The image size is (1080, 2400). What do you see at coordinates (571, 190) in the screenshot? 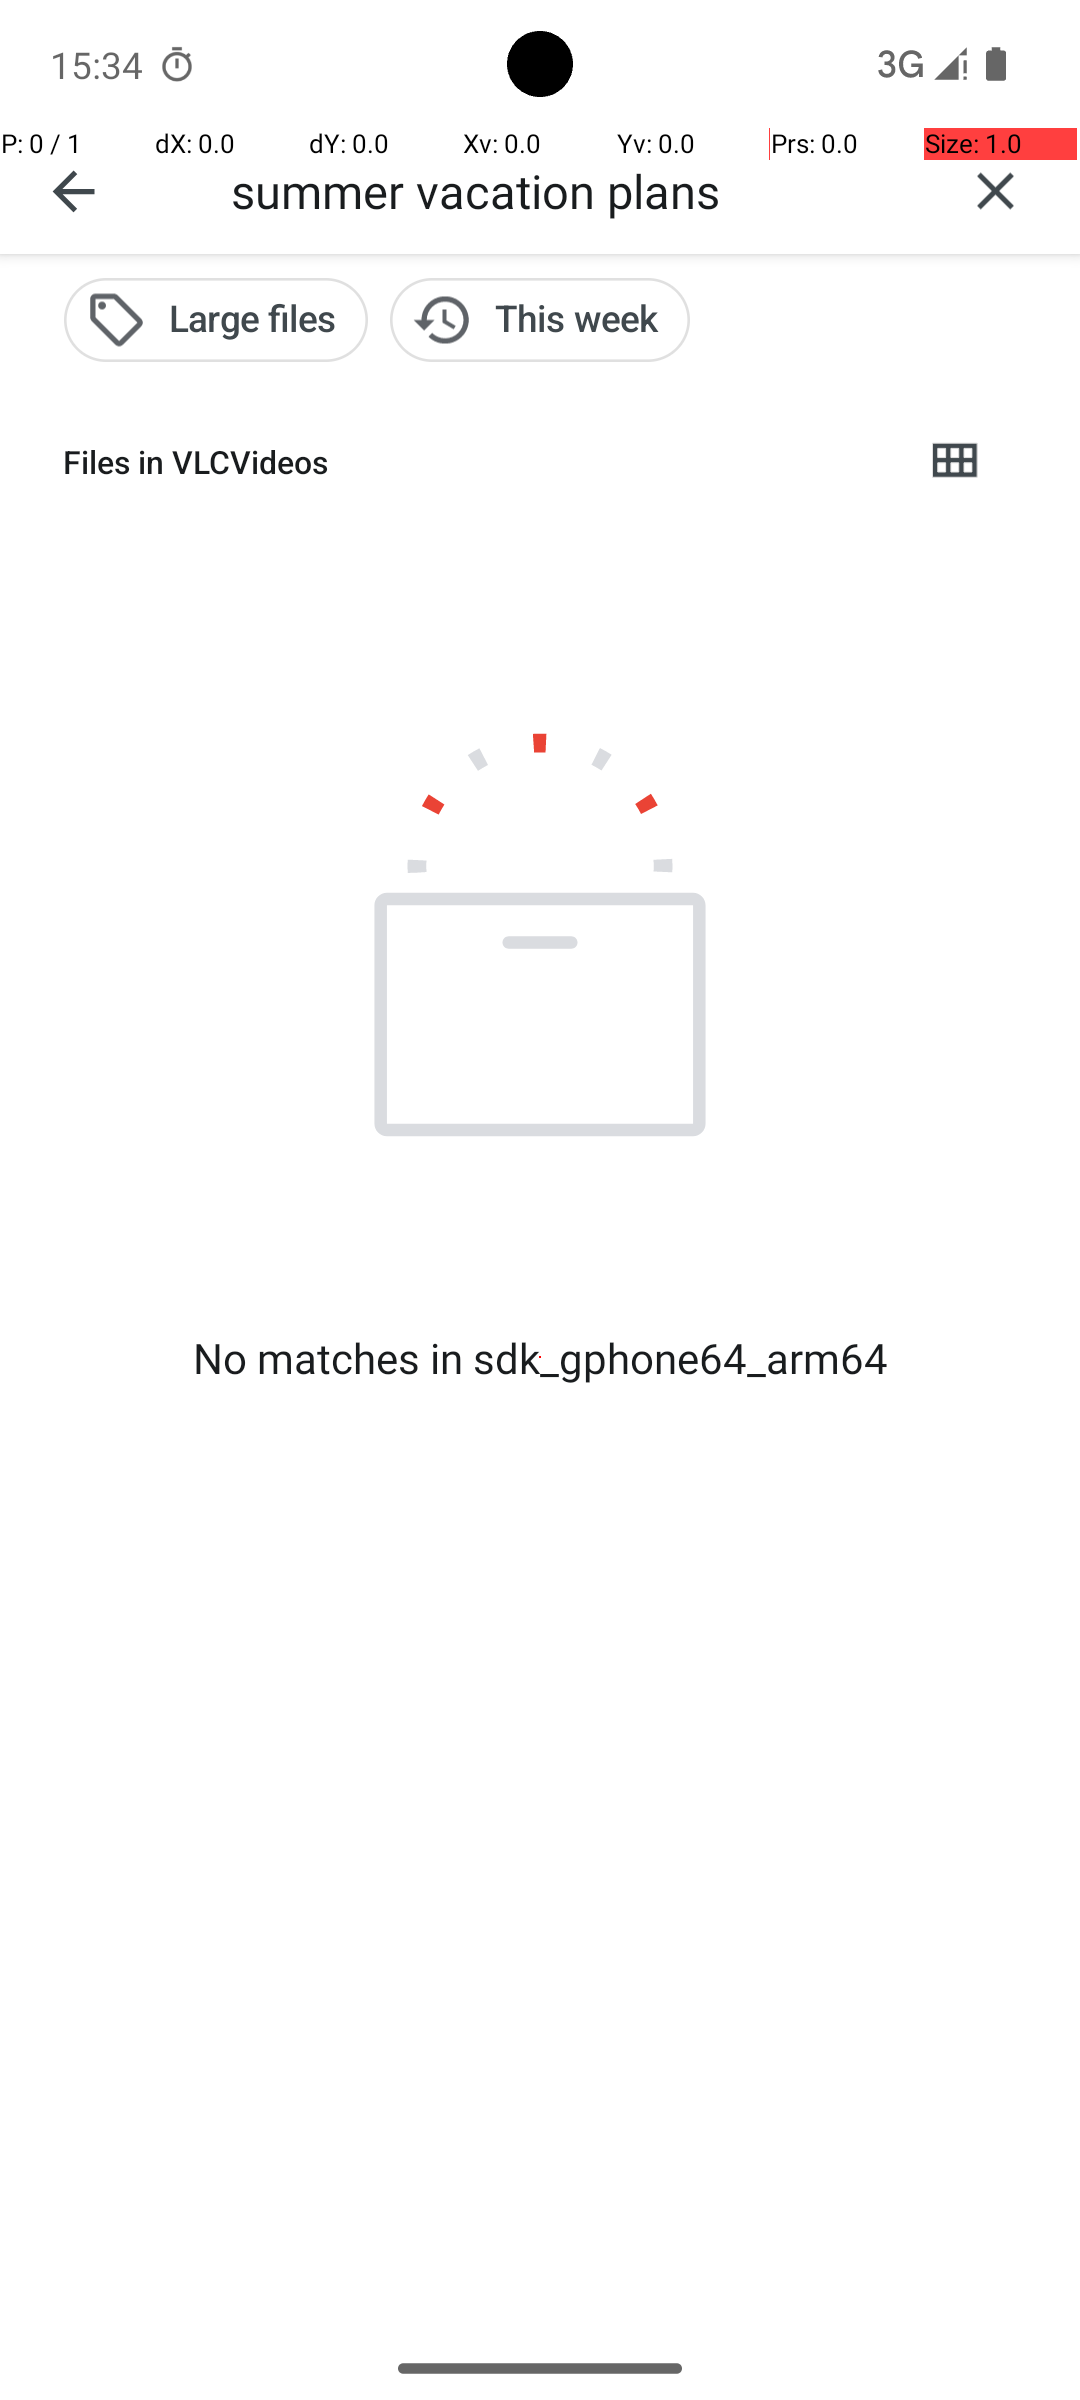
I see `summer vacation plans` at bounding box center [571, 190].